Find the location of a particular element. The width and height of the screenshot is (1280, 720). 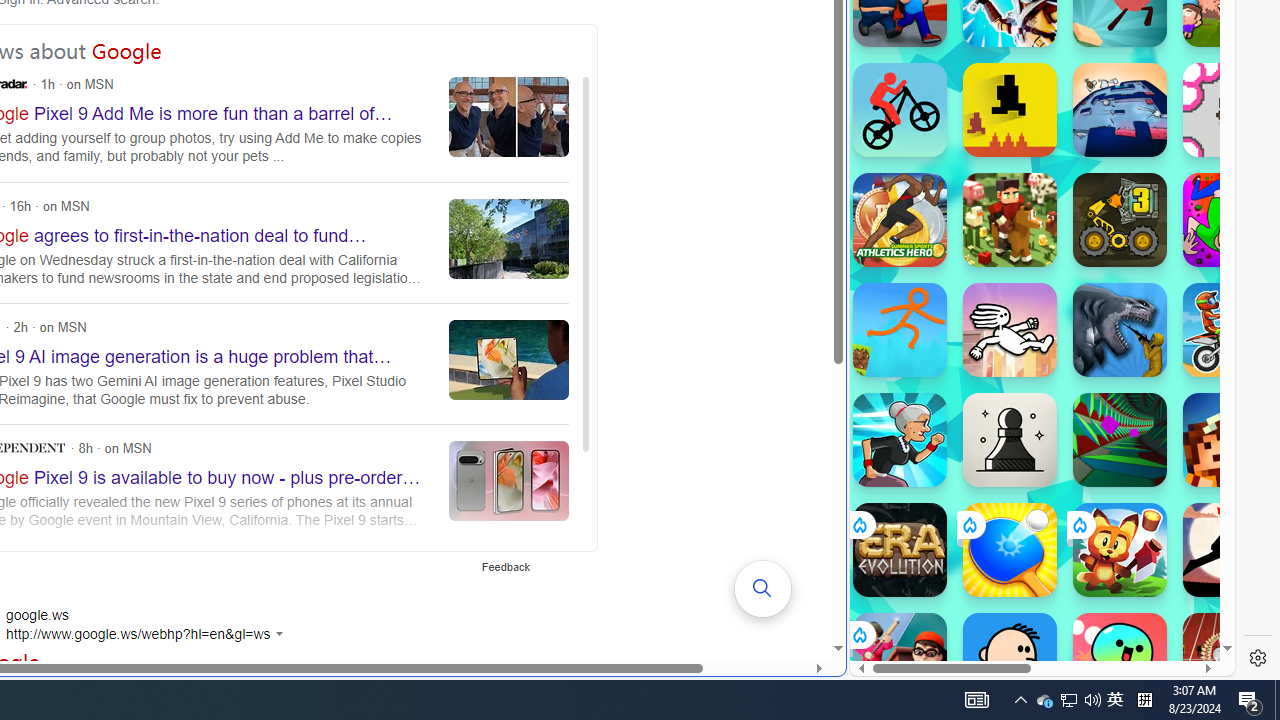

Tunnel Rush Tunnel Rush is located at coordinates (1120, 440).